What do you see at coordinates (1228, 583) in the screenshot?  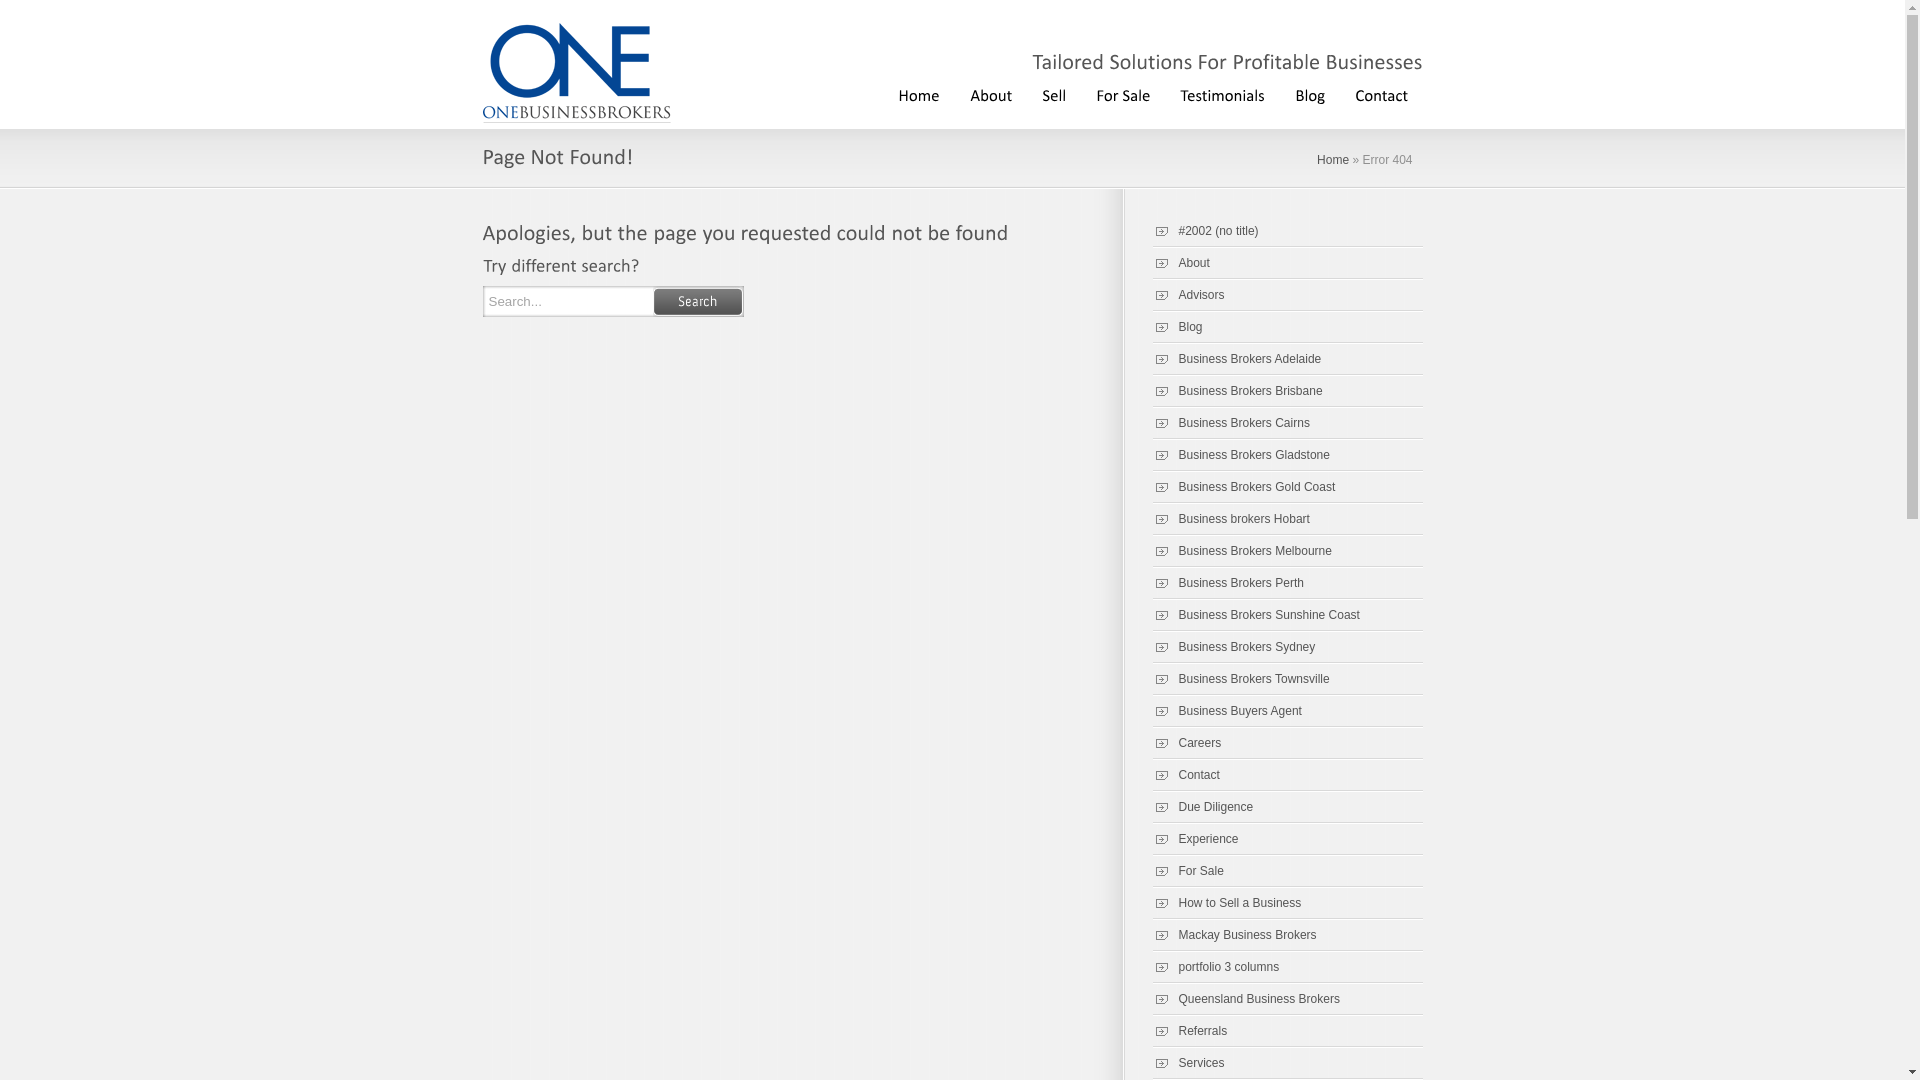 I see `Business Brokers Perth` at bounding box center [1228, 583].